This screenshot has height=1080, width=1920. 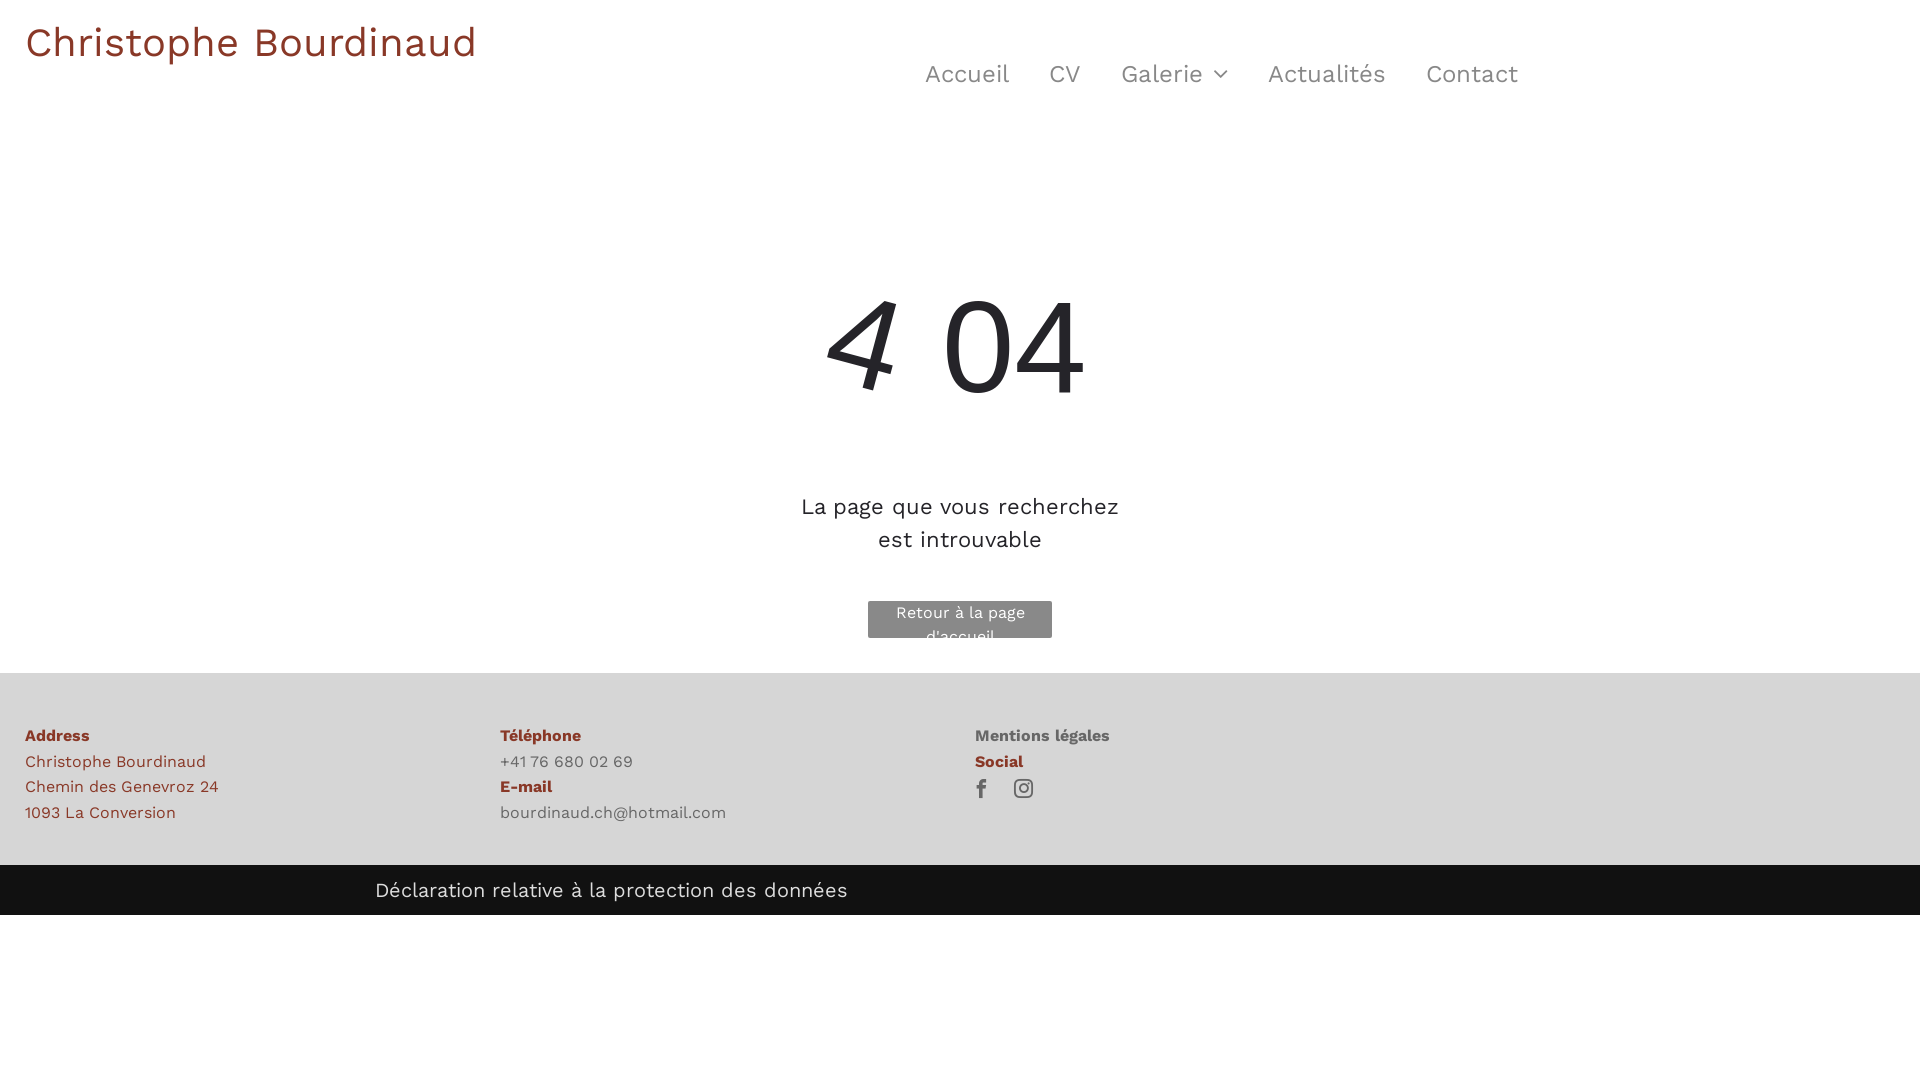 I want to click on +41 76 680 02 69, so click(x=566, y=762).